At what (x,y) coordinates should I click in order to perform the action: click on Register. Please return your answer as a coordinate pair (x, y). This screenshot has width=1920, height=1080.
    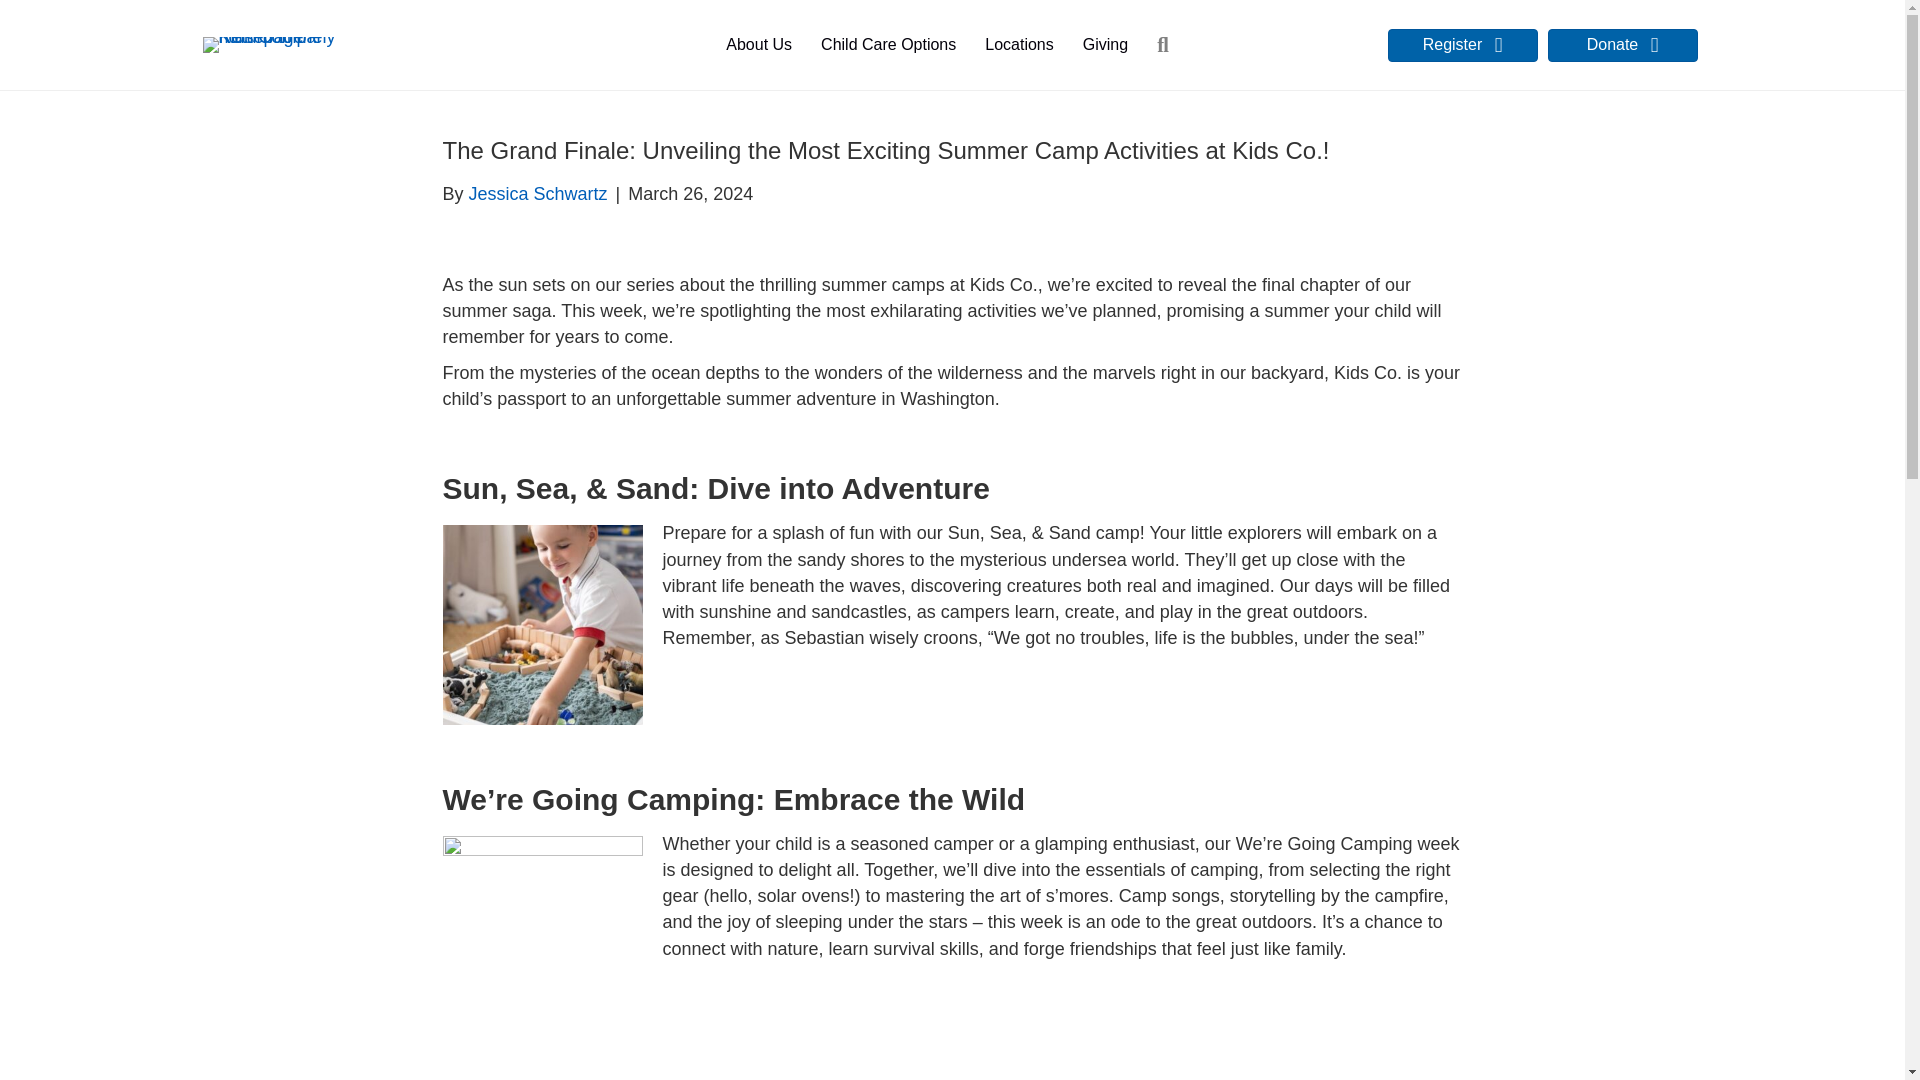
    Looking at the image, I should click on (1462, 45).